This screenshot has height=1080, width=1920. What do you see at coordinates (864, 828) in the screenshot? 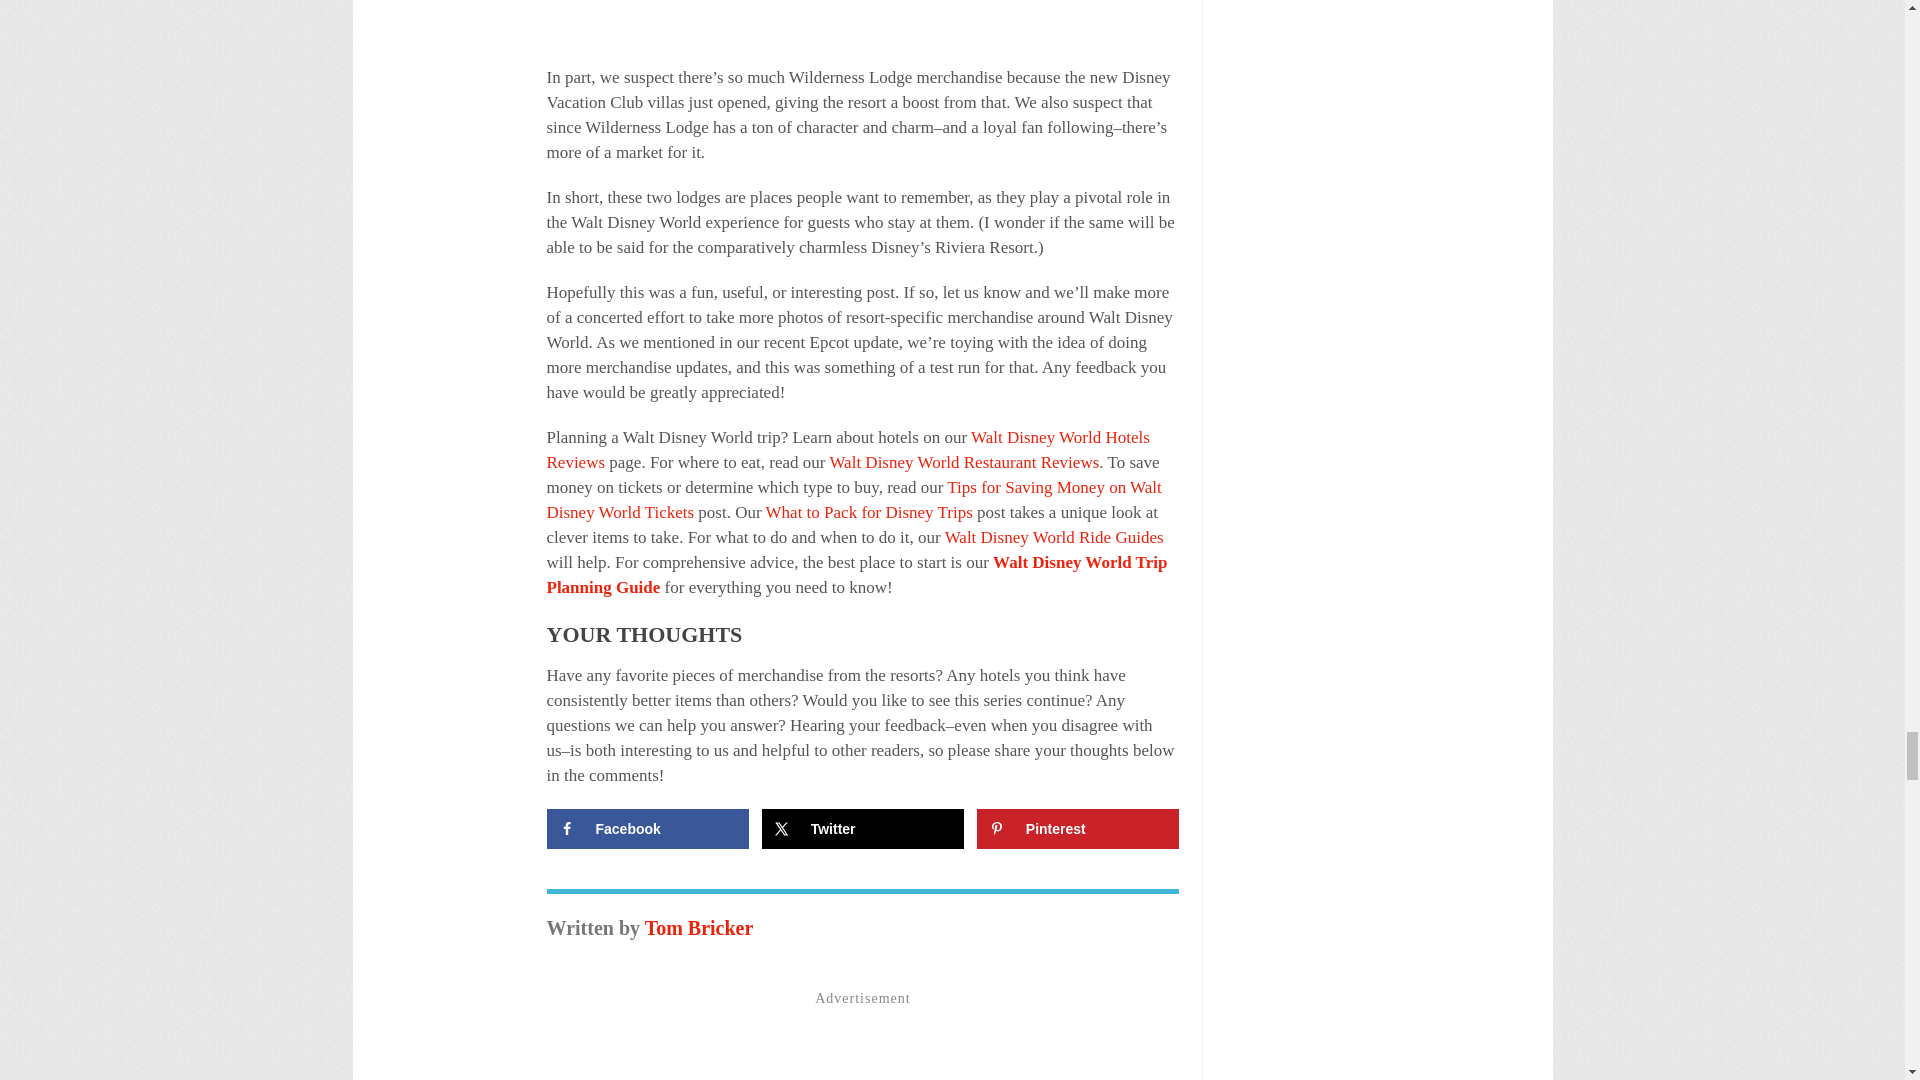
I see `Share on X` at bounding box center [864, 828].